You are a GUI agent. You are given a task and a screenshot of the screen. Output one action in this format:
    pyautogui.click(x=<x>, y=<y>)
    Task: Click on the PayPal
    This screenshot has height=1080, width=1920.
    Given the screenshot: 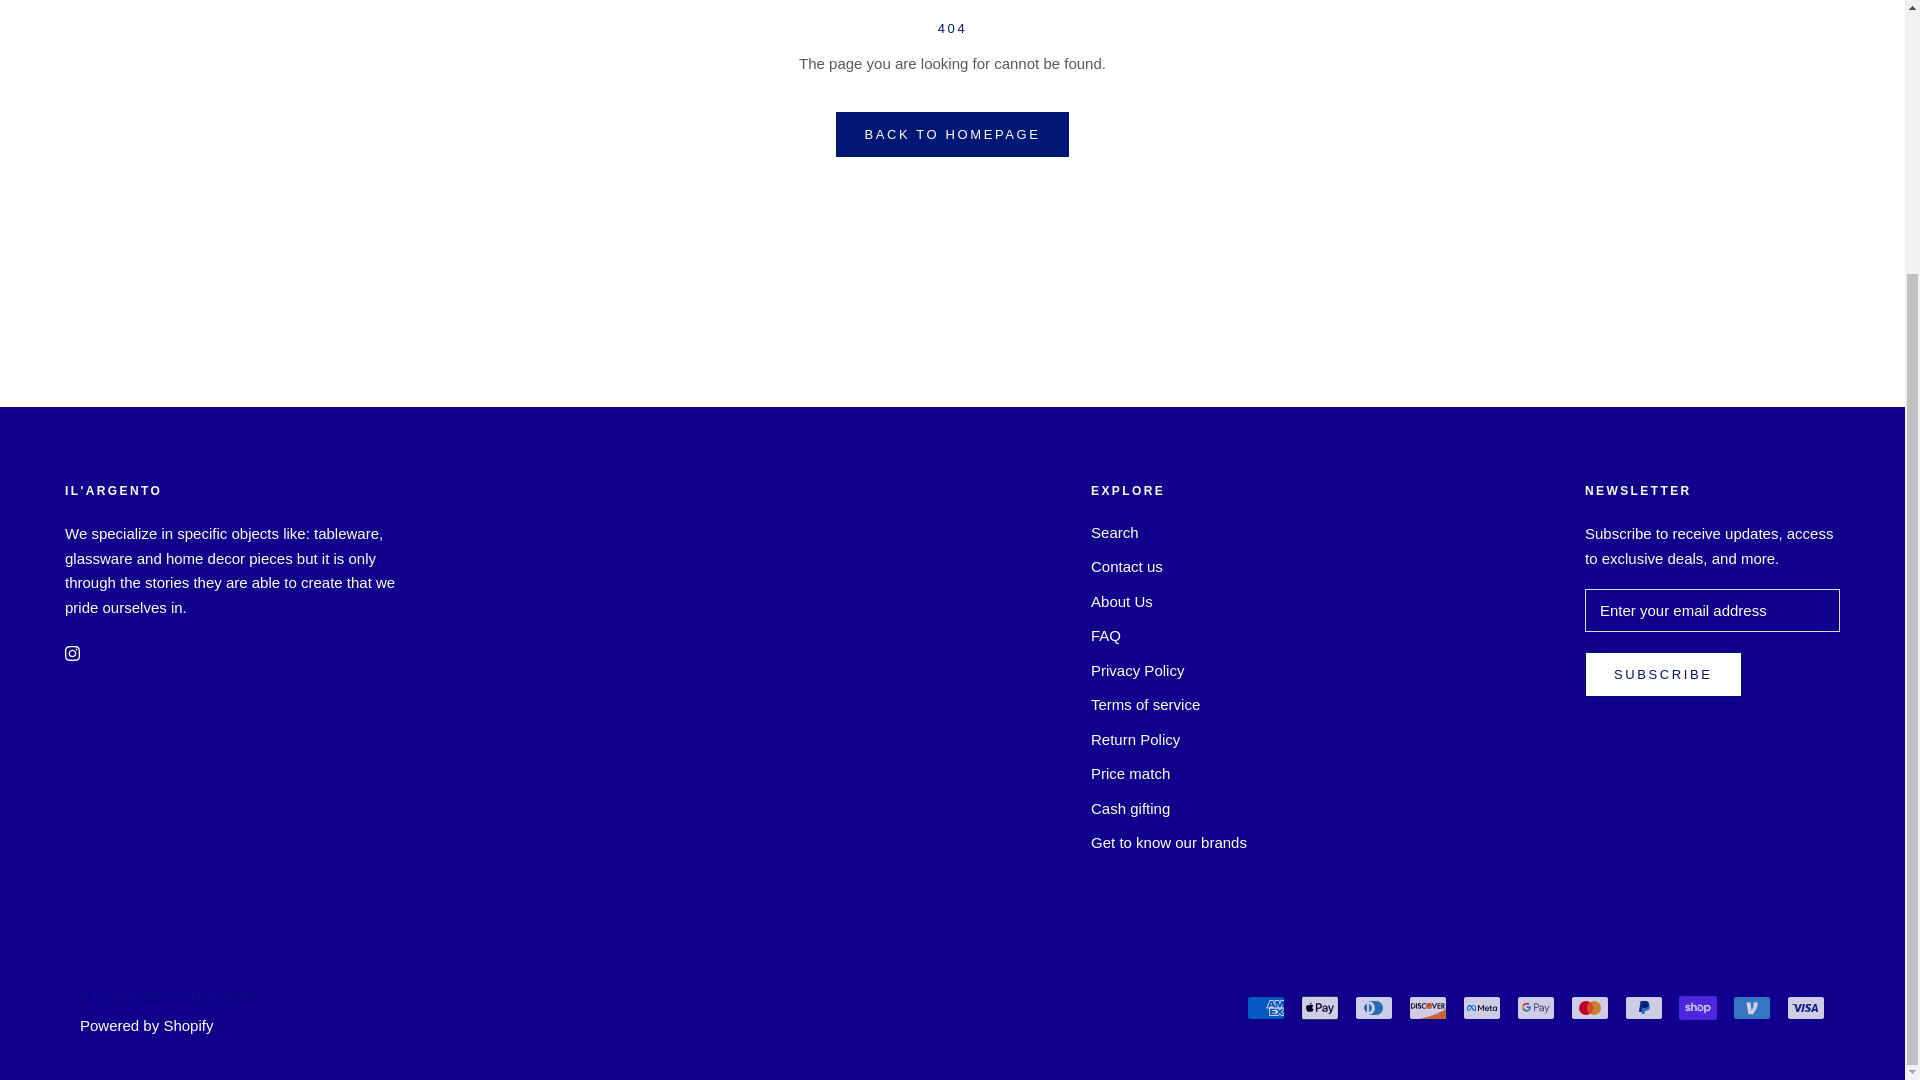 What is the action you would take?
    pyautogui.click(x=1643, y=1007)
    